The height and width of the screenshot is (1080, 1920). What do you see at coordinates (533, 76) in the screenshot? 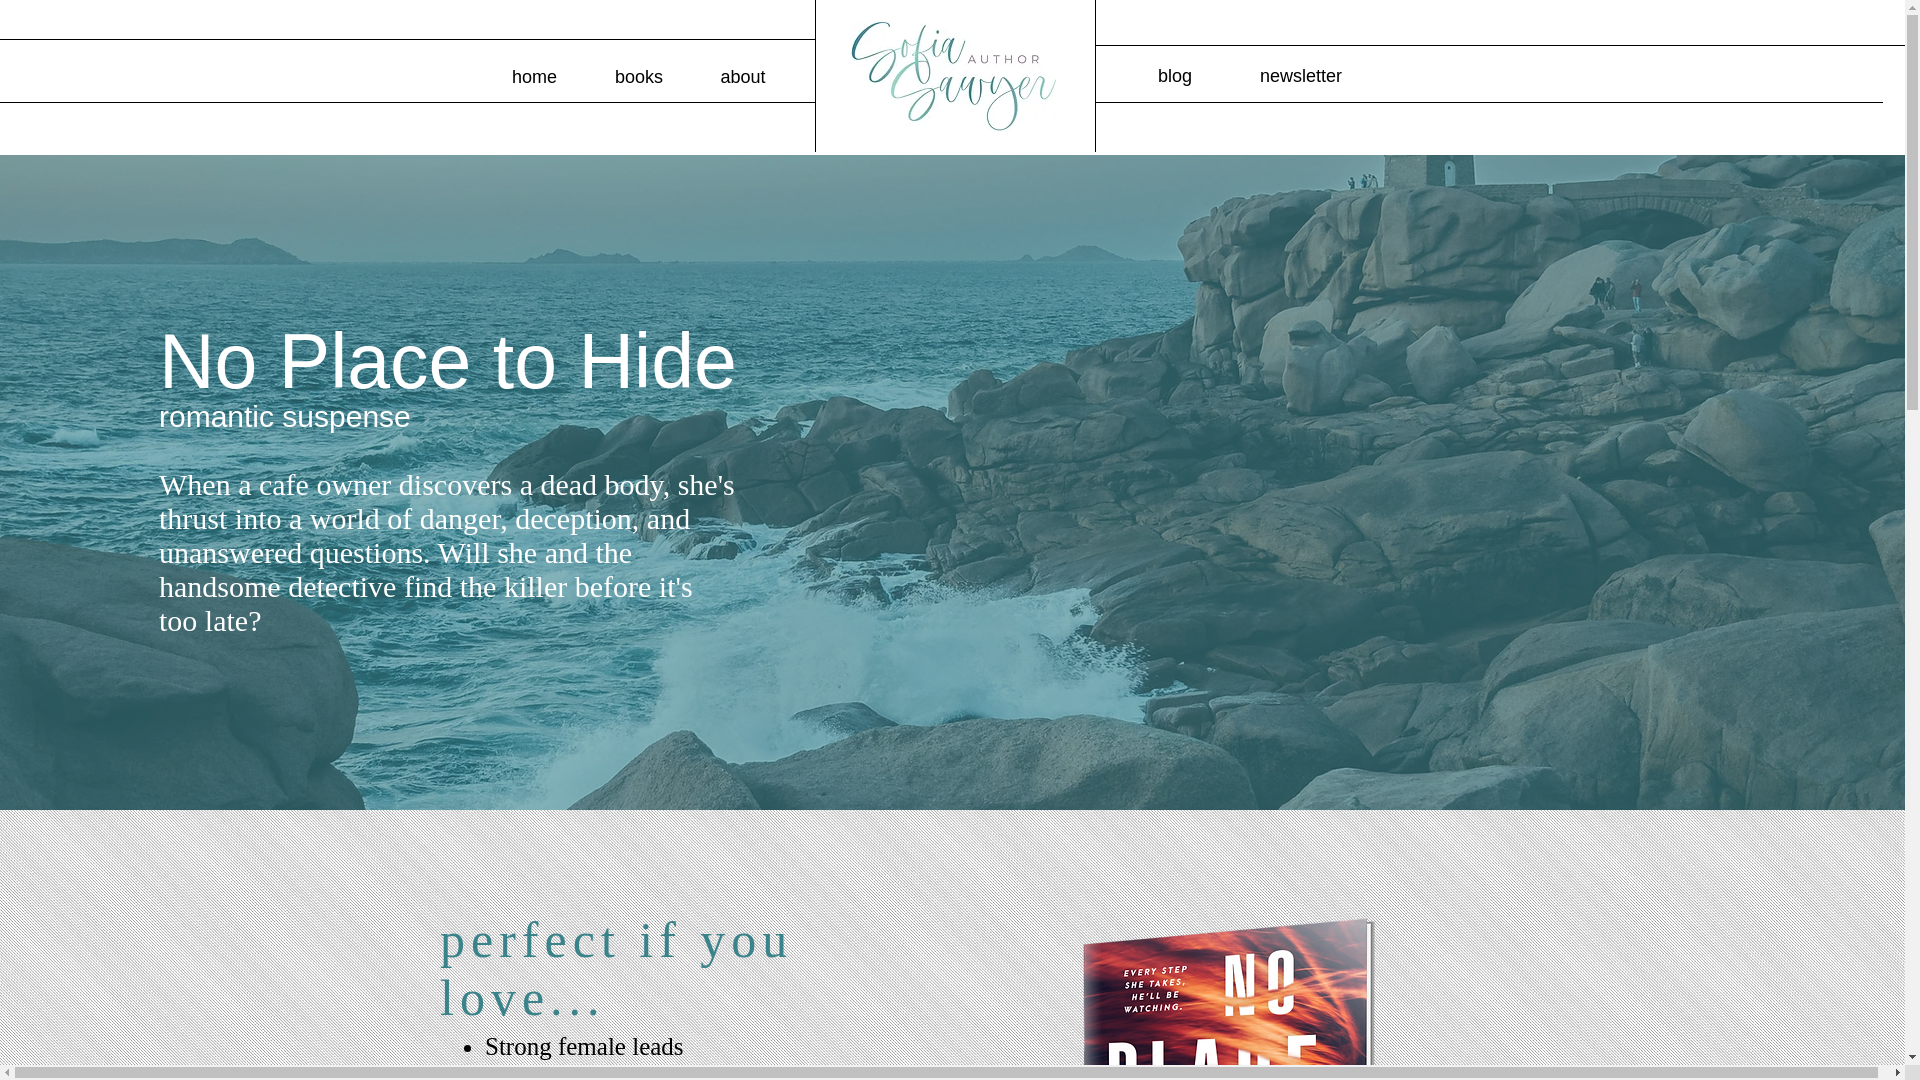
I see `home` at bounding box center [533, 76].